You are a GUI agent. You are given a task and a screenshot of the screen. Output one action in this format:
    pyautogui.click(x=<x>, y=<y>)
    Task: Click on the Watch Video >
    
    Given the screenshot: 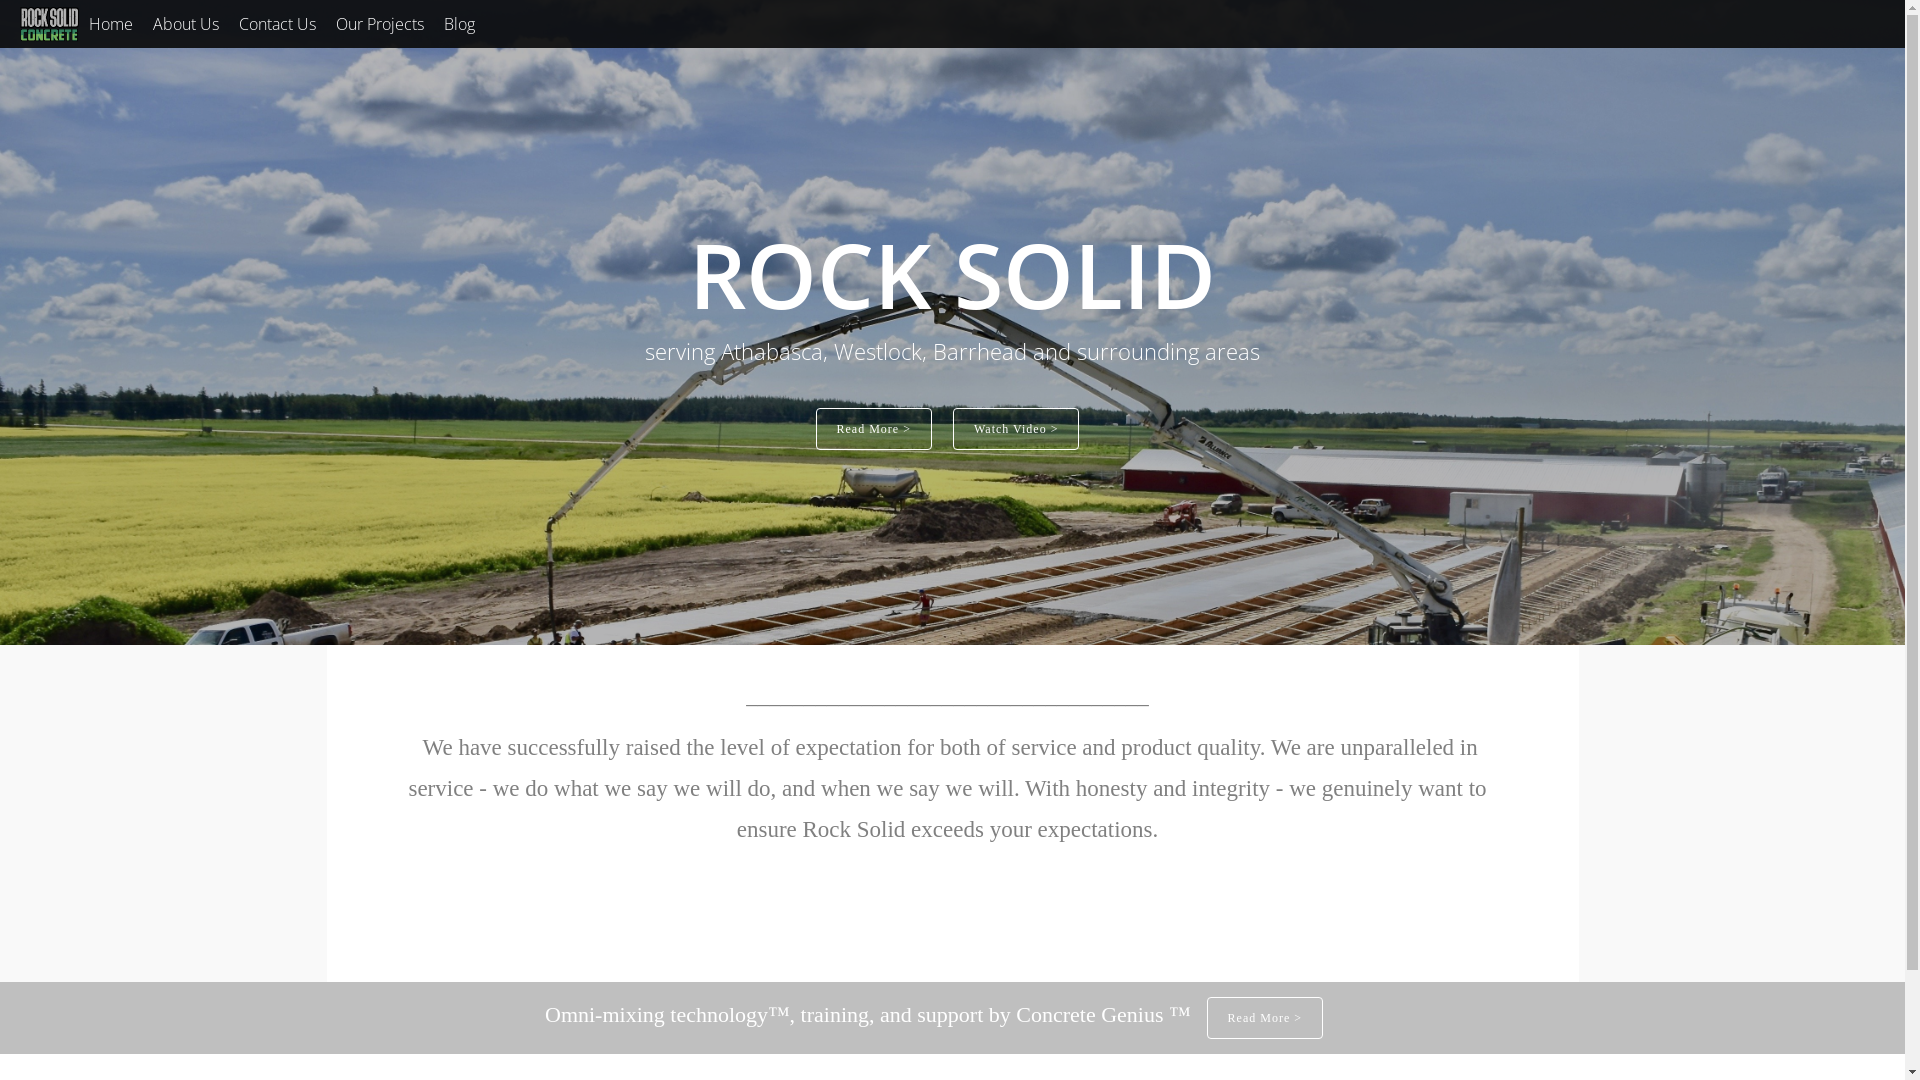 What is the action you would take?
    pyautogui.click(x=1016, y=429)
    